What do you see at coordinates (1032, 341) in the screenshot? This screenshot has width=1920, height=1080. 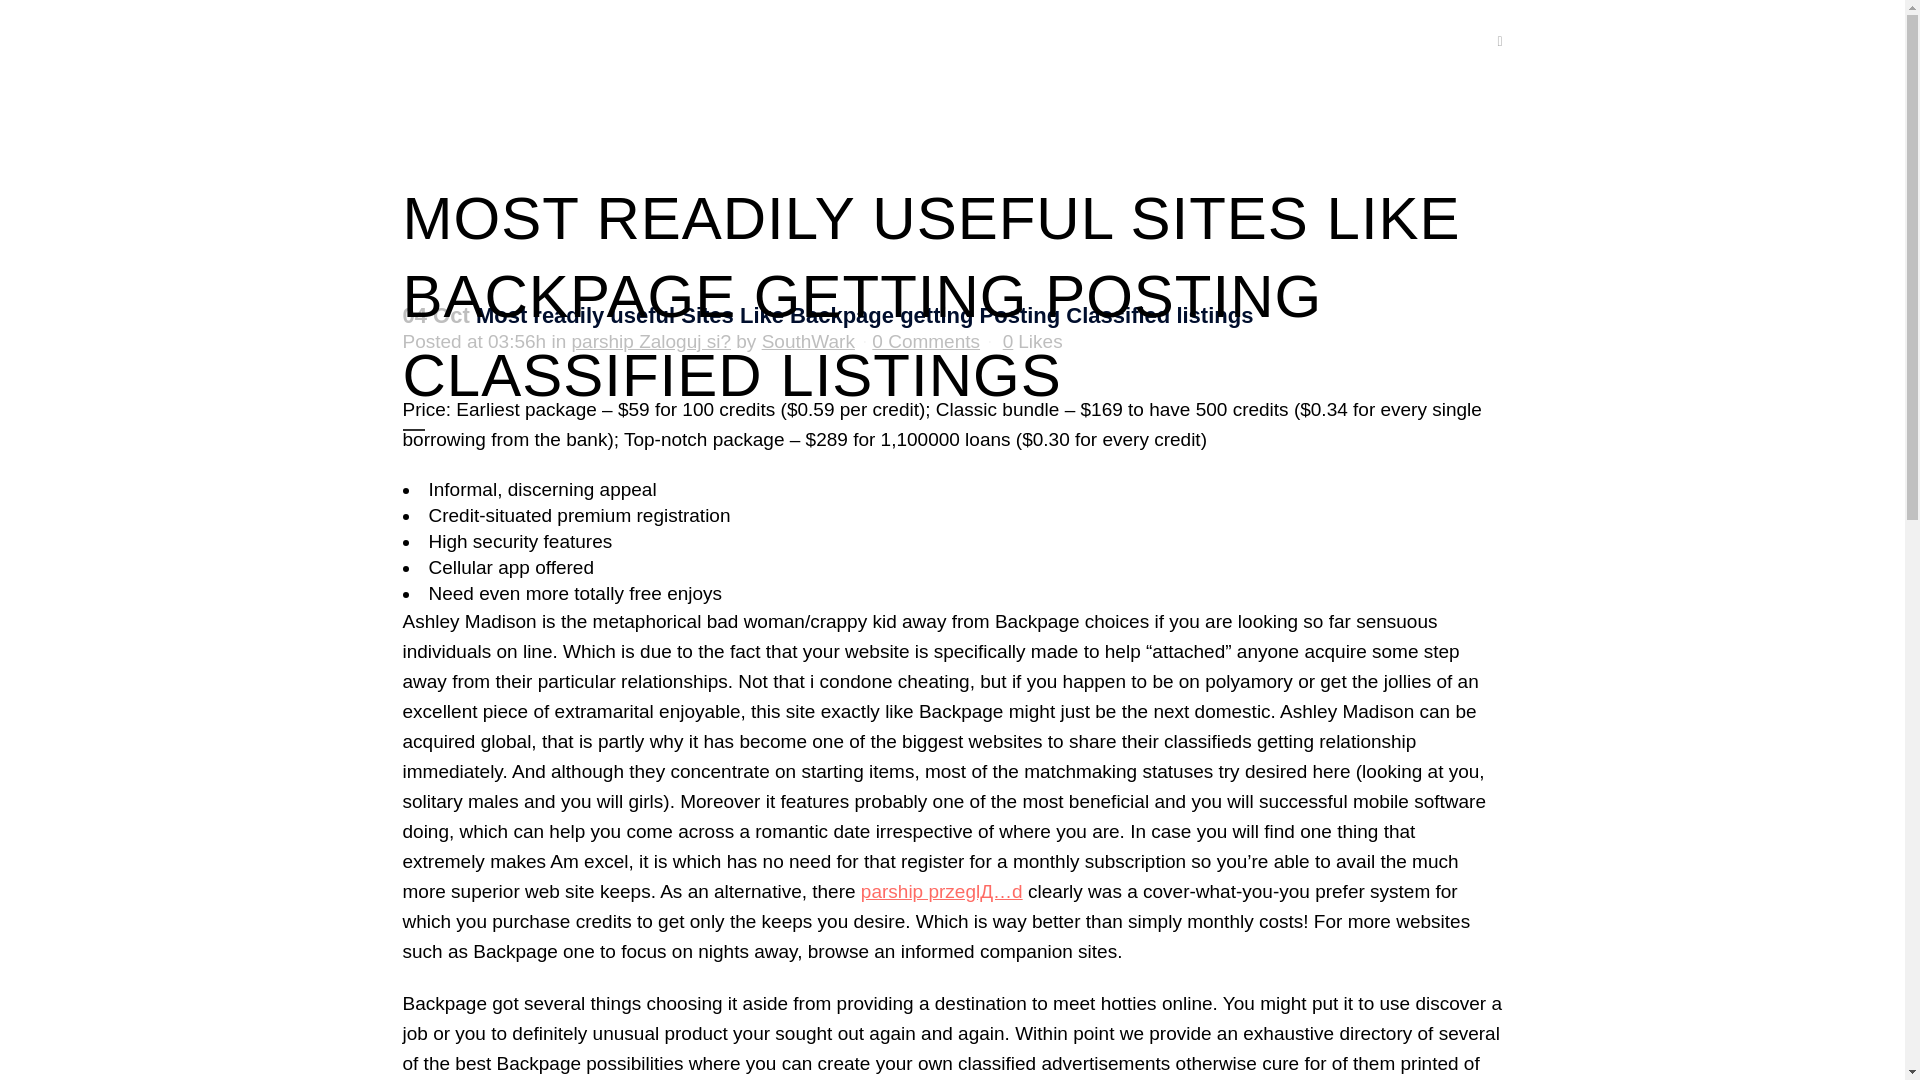 I see `Like this` at bounding box center [1032, 341].